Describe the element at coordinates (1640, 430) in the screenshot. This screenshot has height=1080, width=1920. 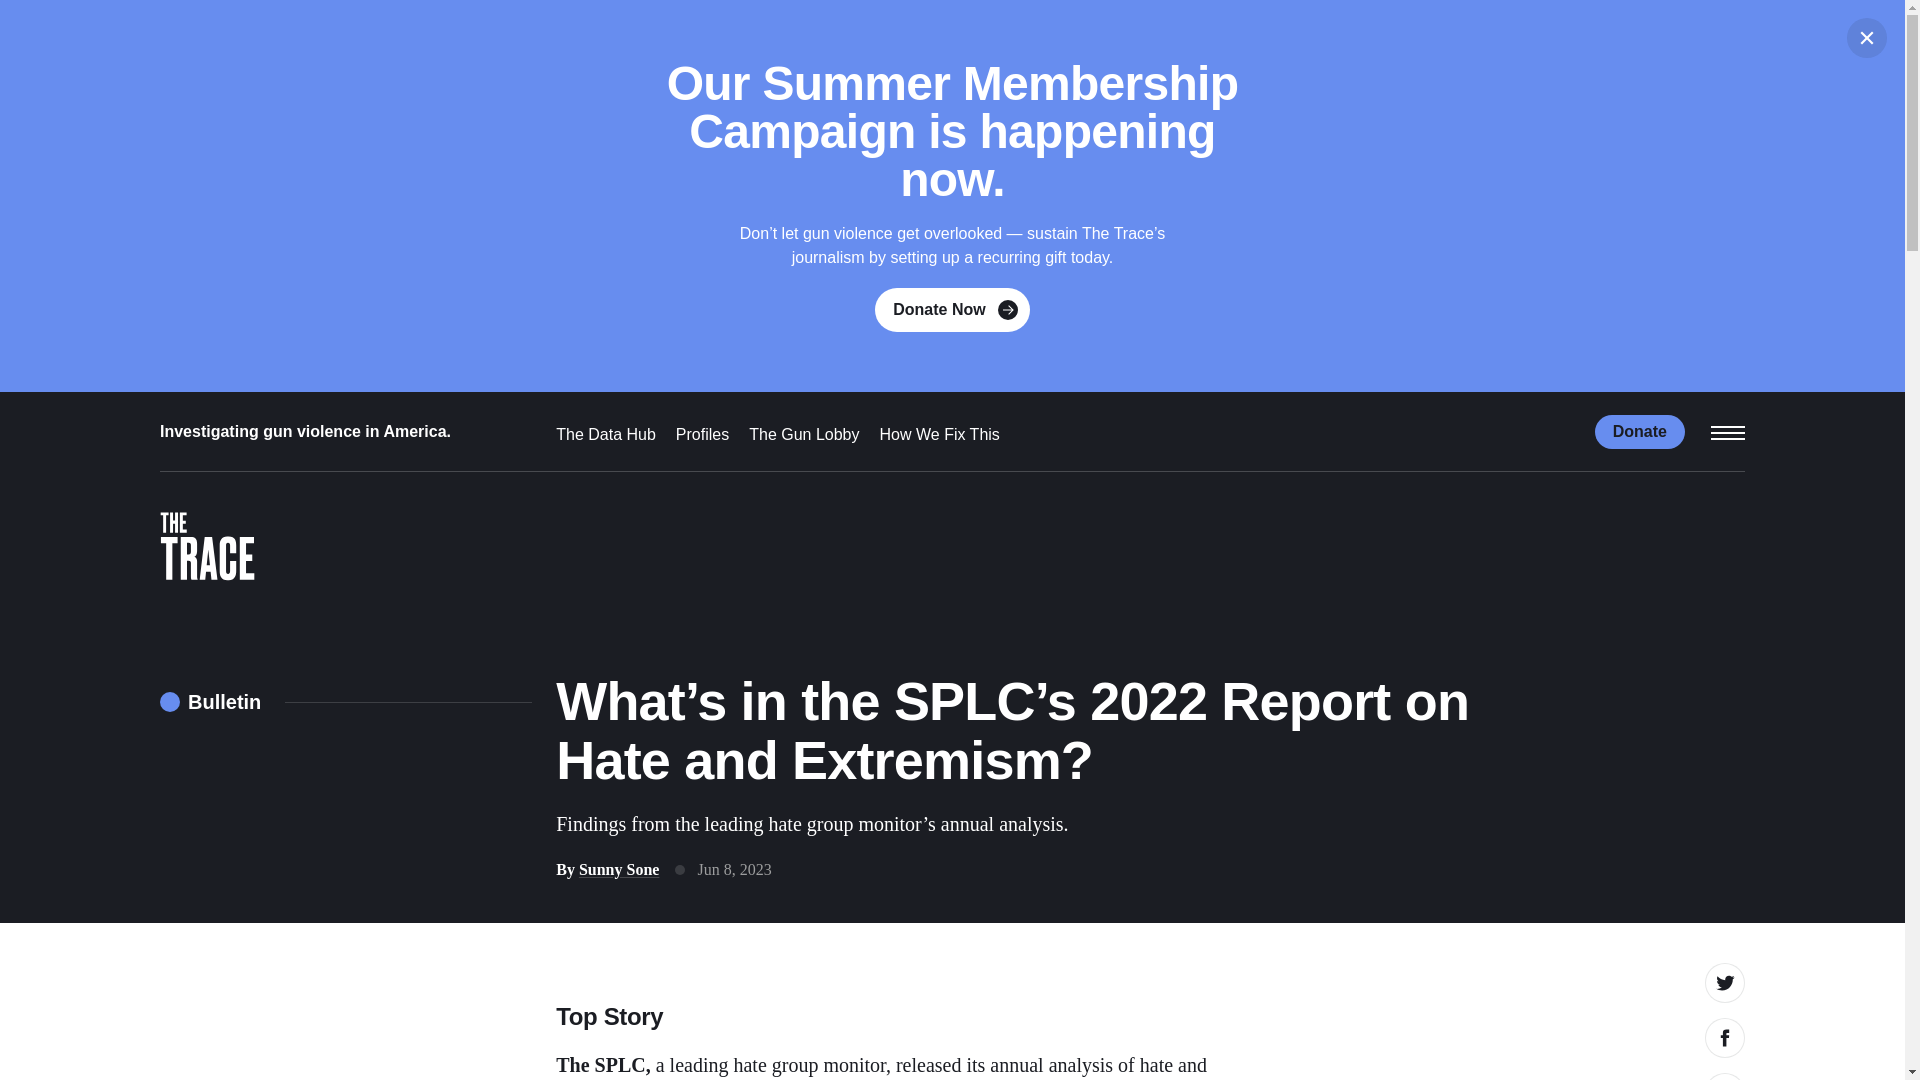
I see `Donate` at that location.